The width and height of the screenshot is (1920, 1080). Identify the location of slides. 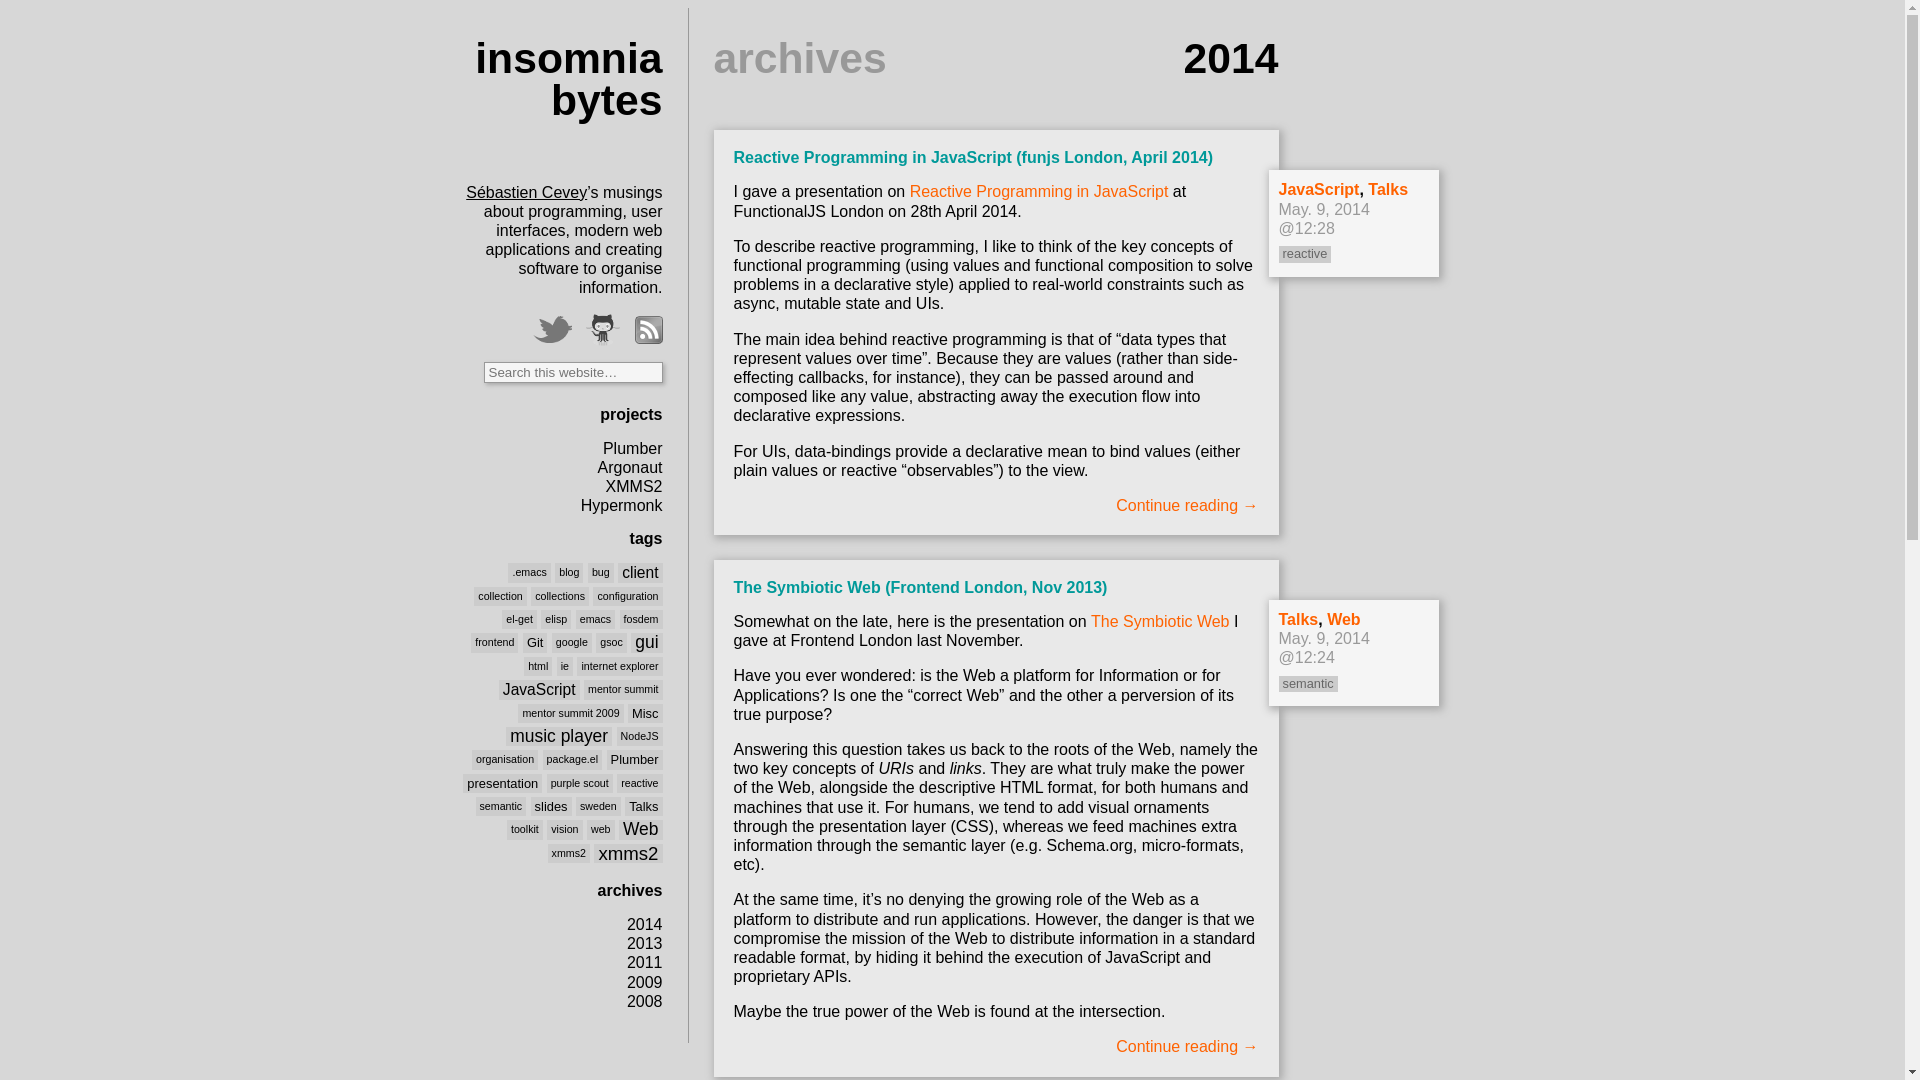
(552, 806).